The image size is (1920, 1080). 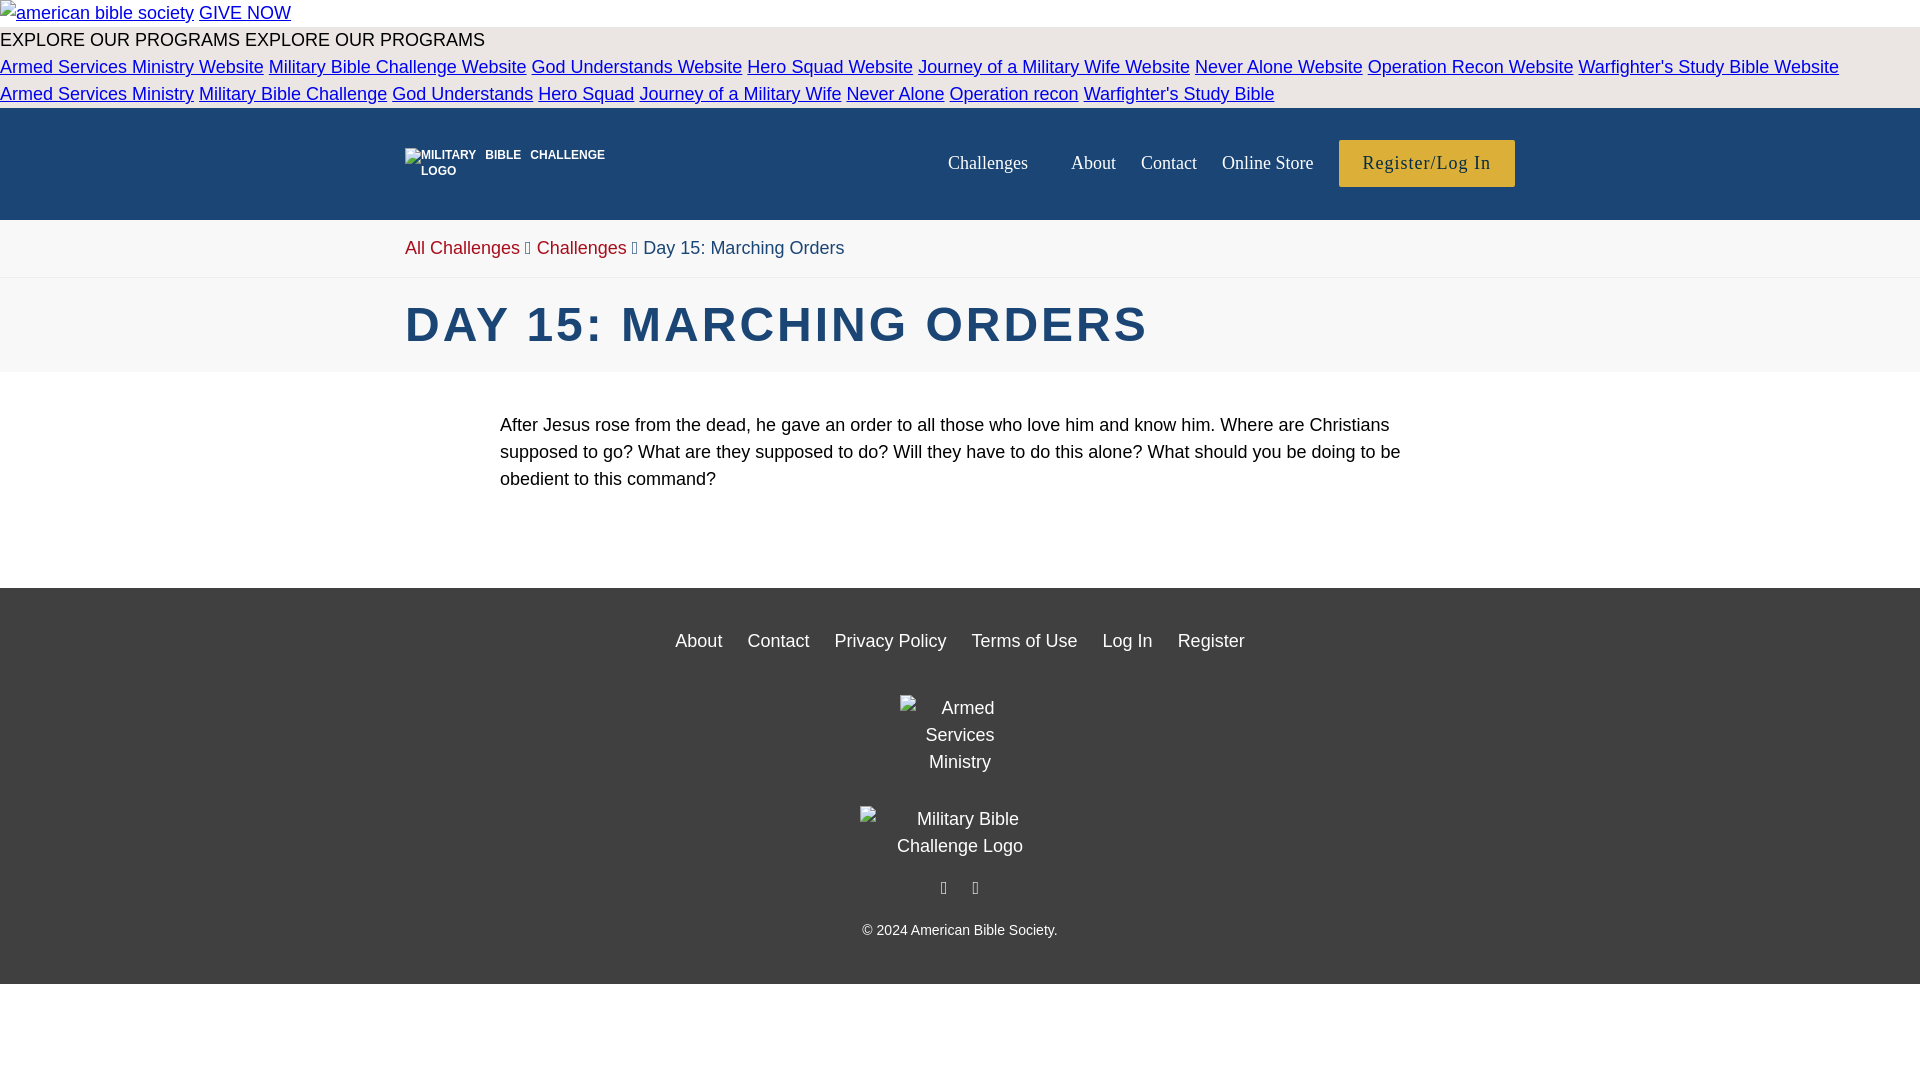 What do you see at coordinates (1267, 162) in the screenshot?
I see `Online Store` at bounding box center [1267, 162].